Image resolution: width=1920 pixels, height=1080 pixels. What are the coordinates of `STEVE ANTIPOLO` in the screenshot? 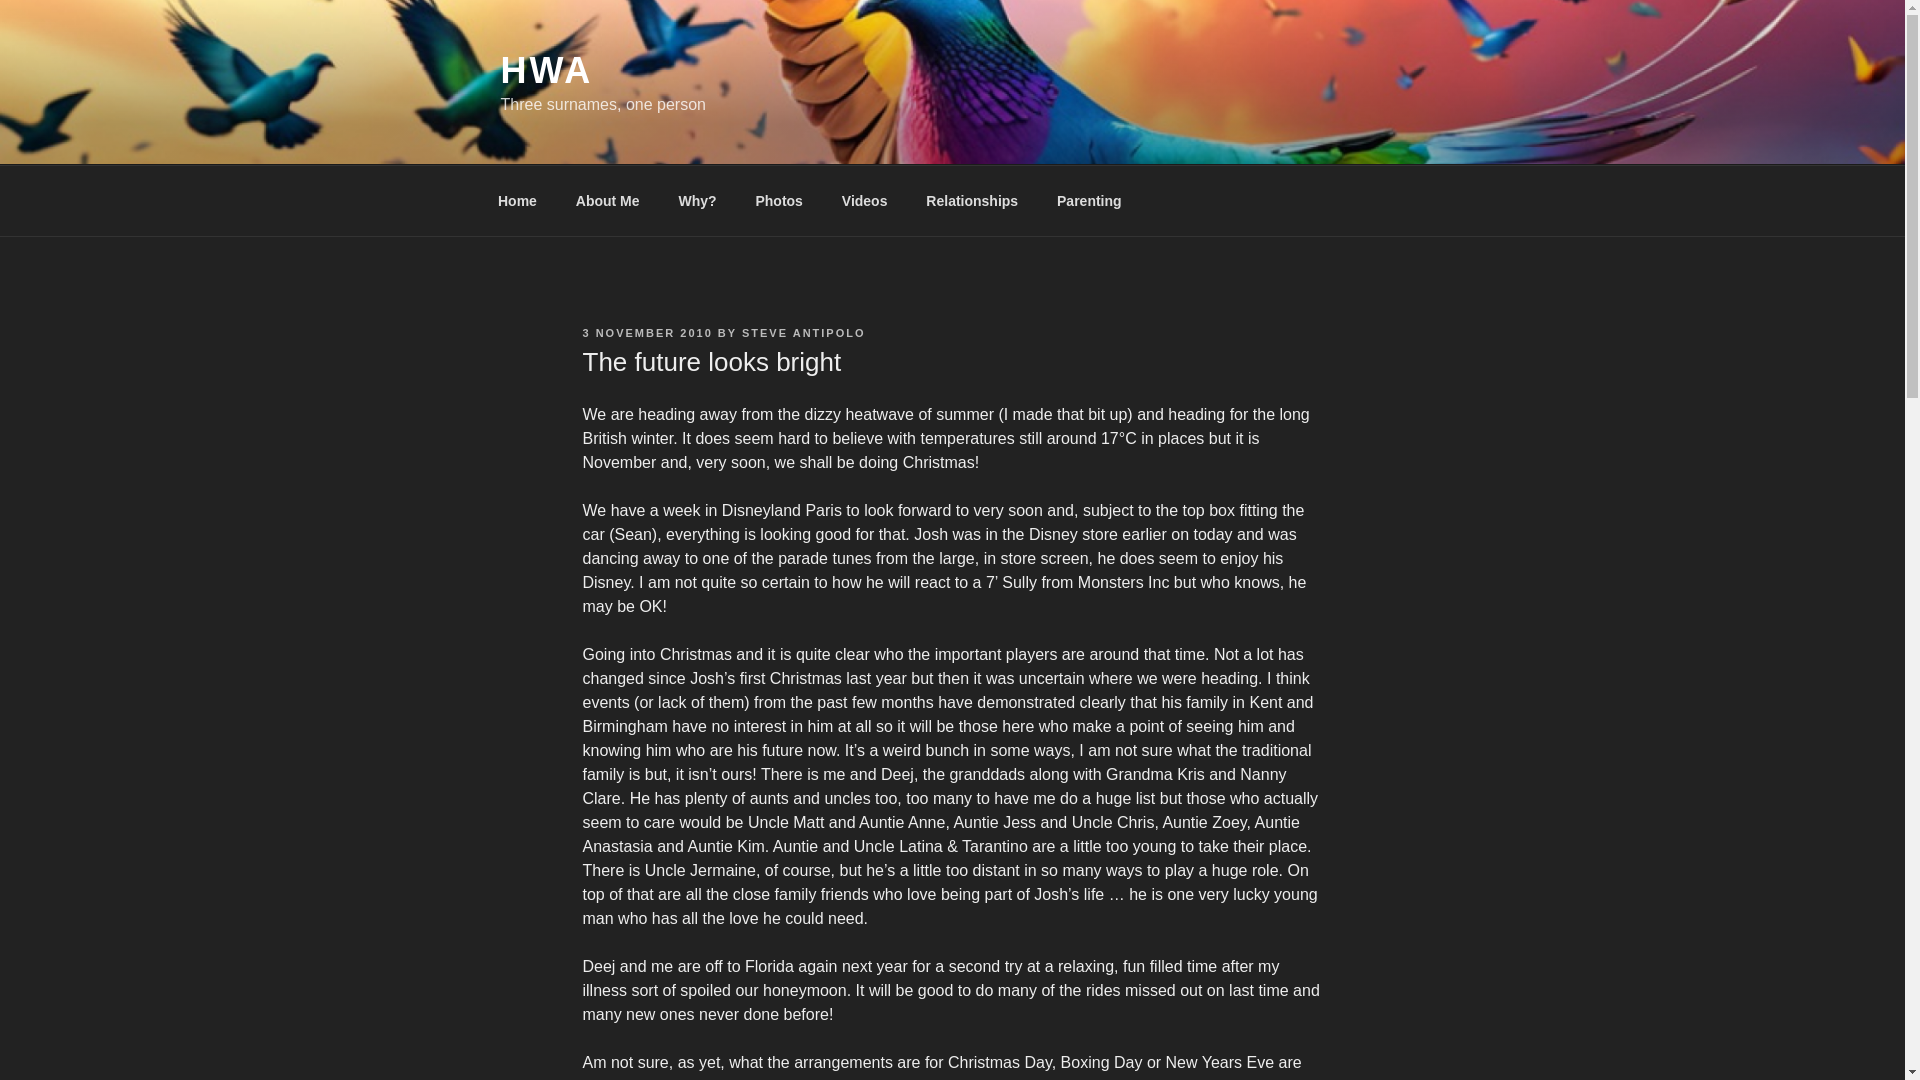 It's located at (803, 333).